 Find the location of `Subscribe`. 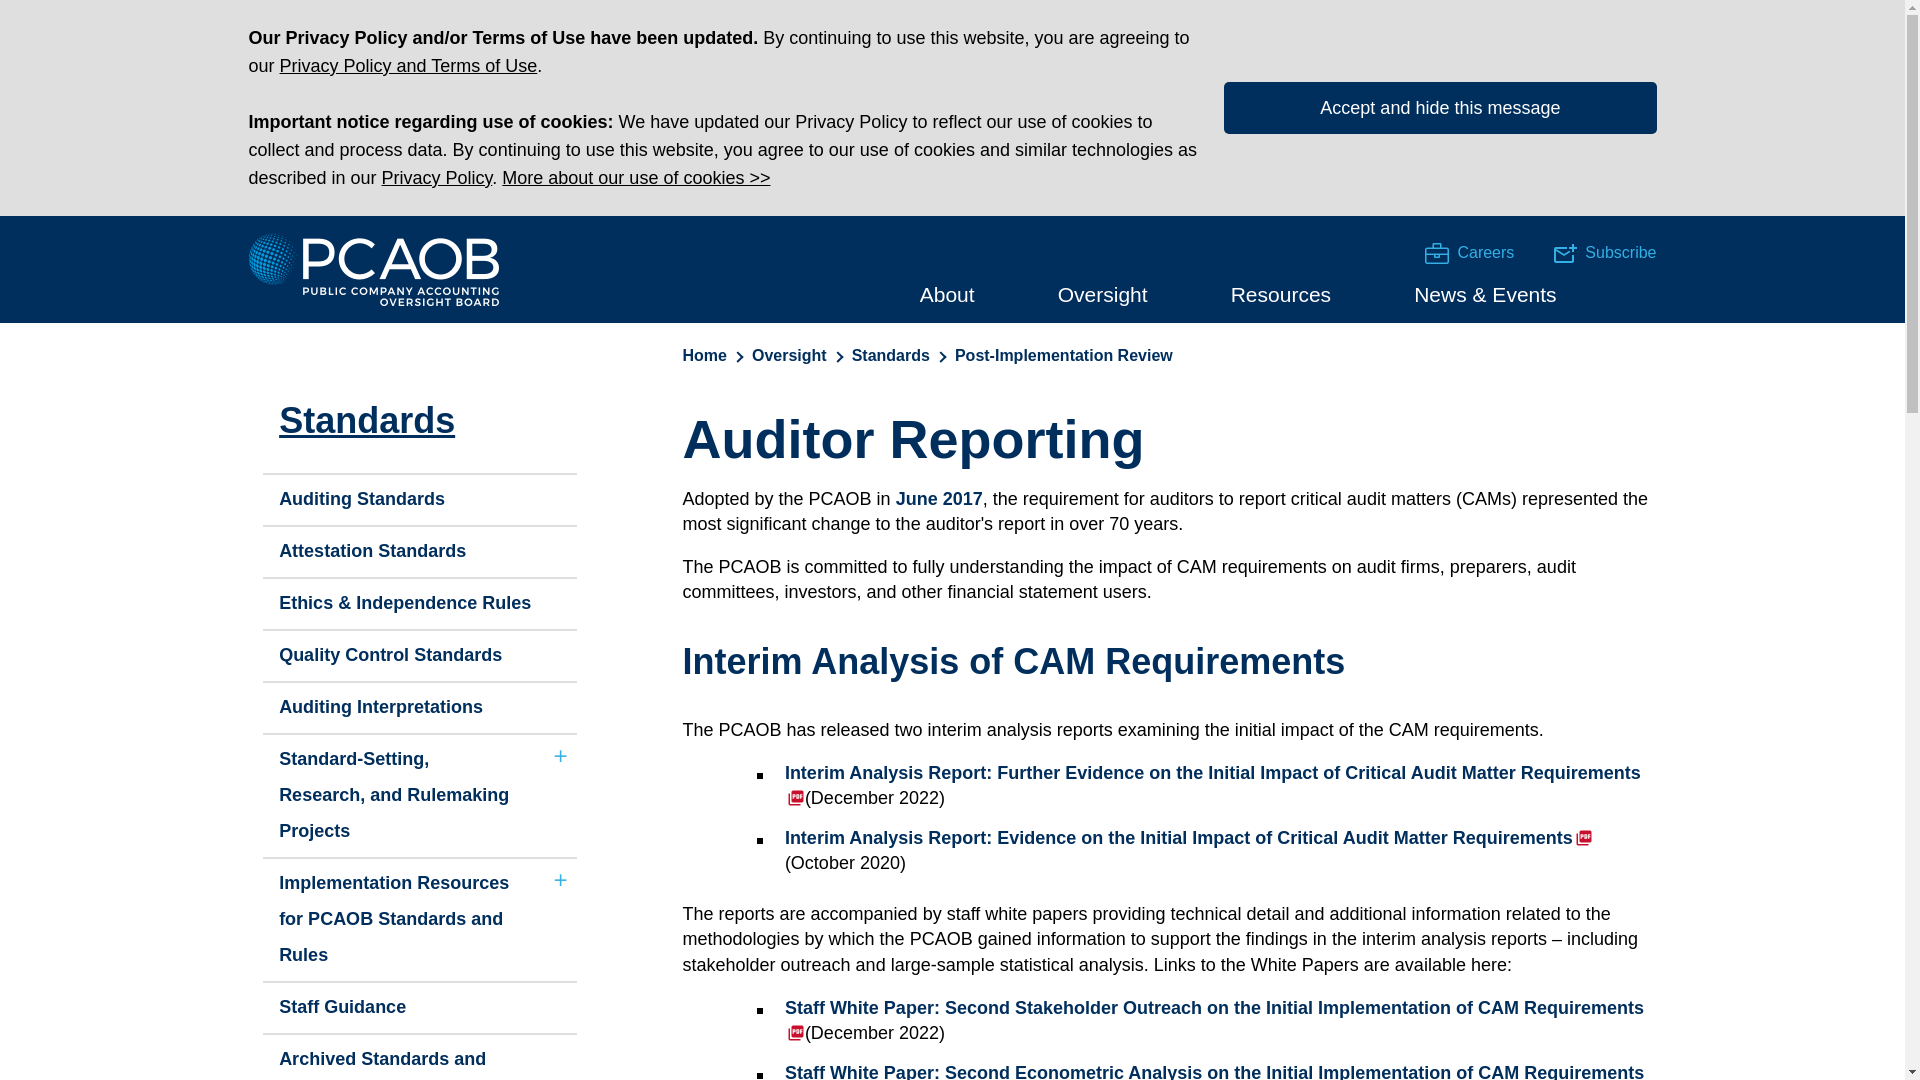

Subscribe is located at coordinates (1564, 254).